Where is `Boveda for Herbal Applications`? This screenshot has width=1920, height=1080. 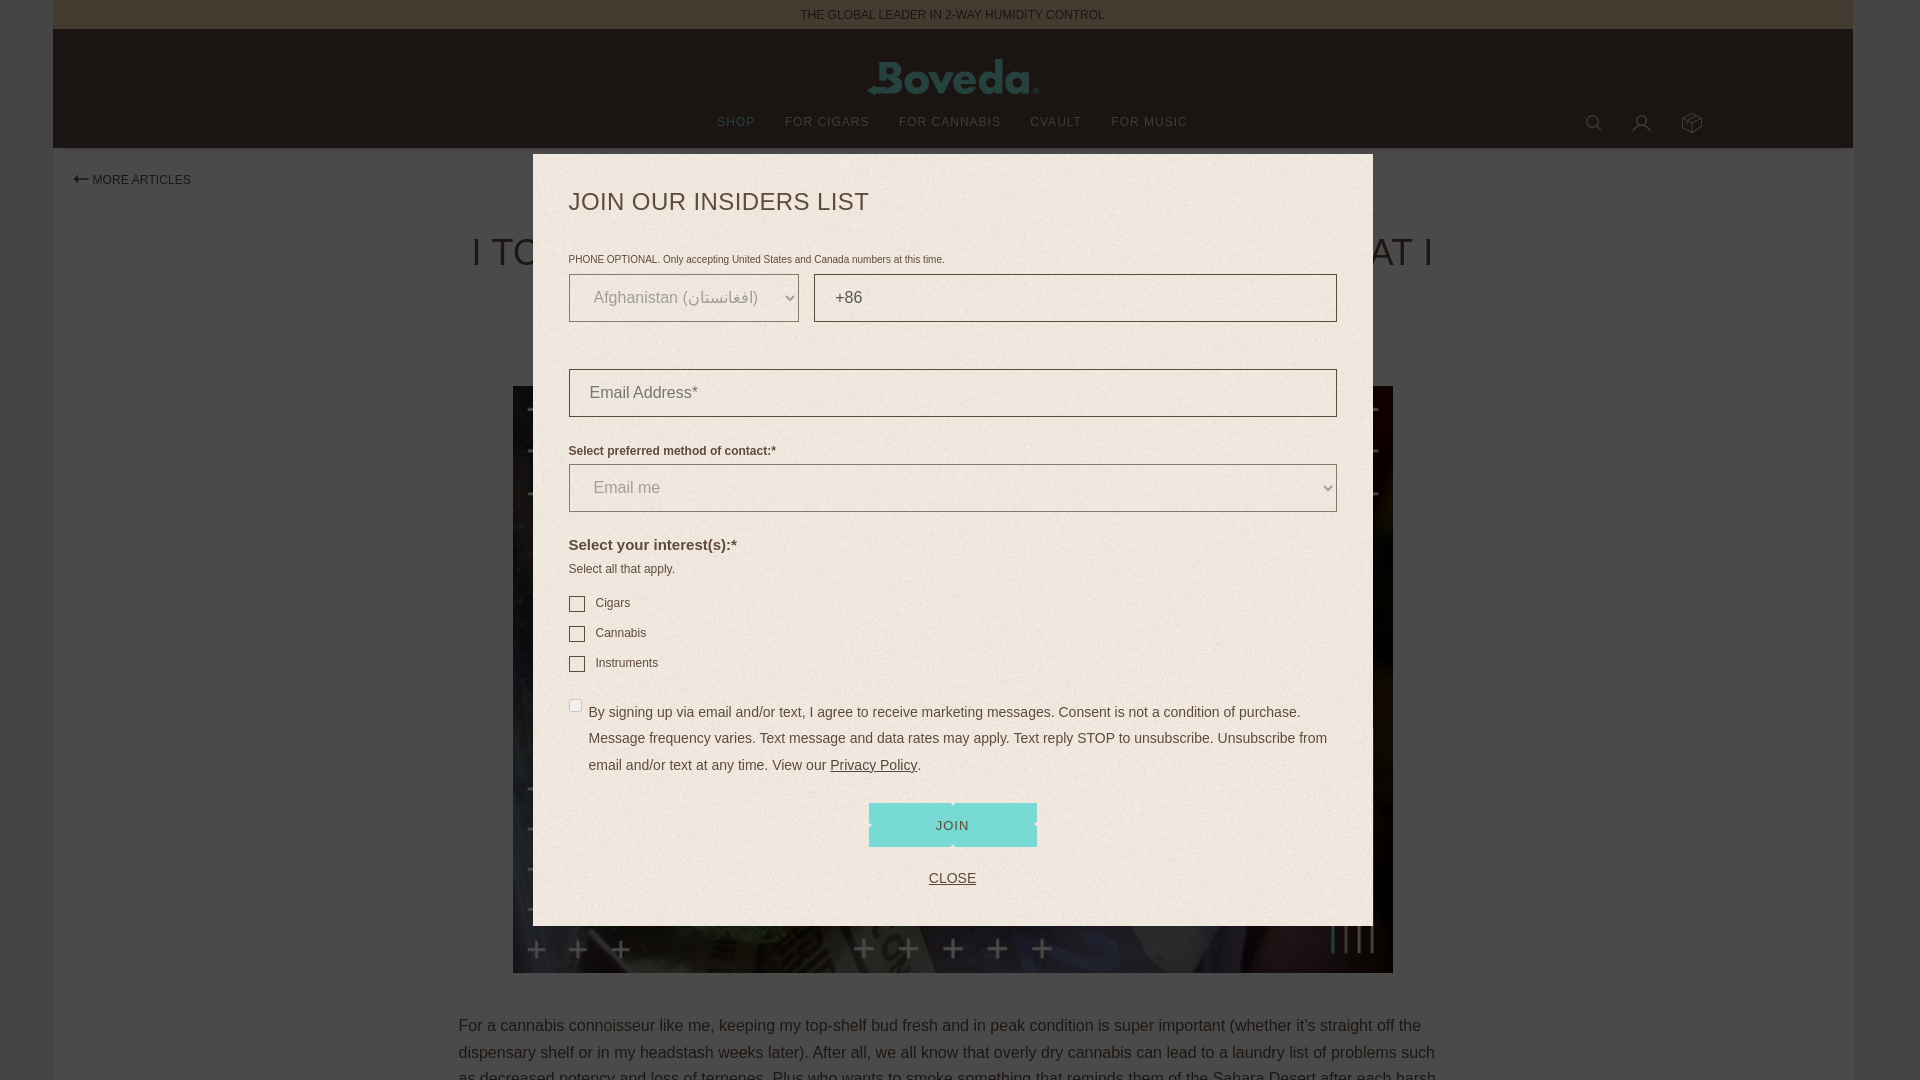
Boveda for Herbal Applications is located at coordinates (563, 619).